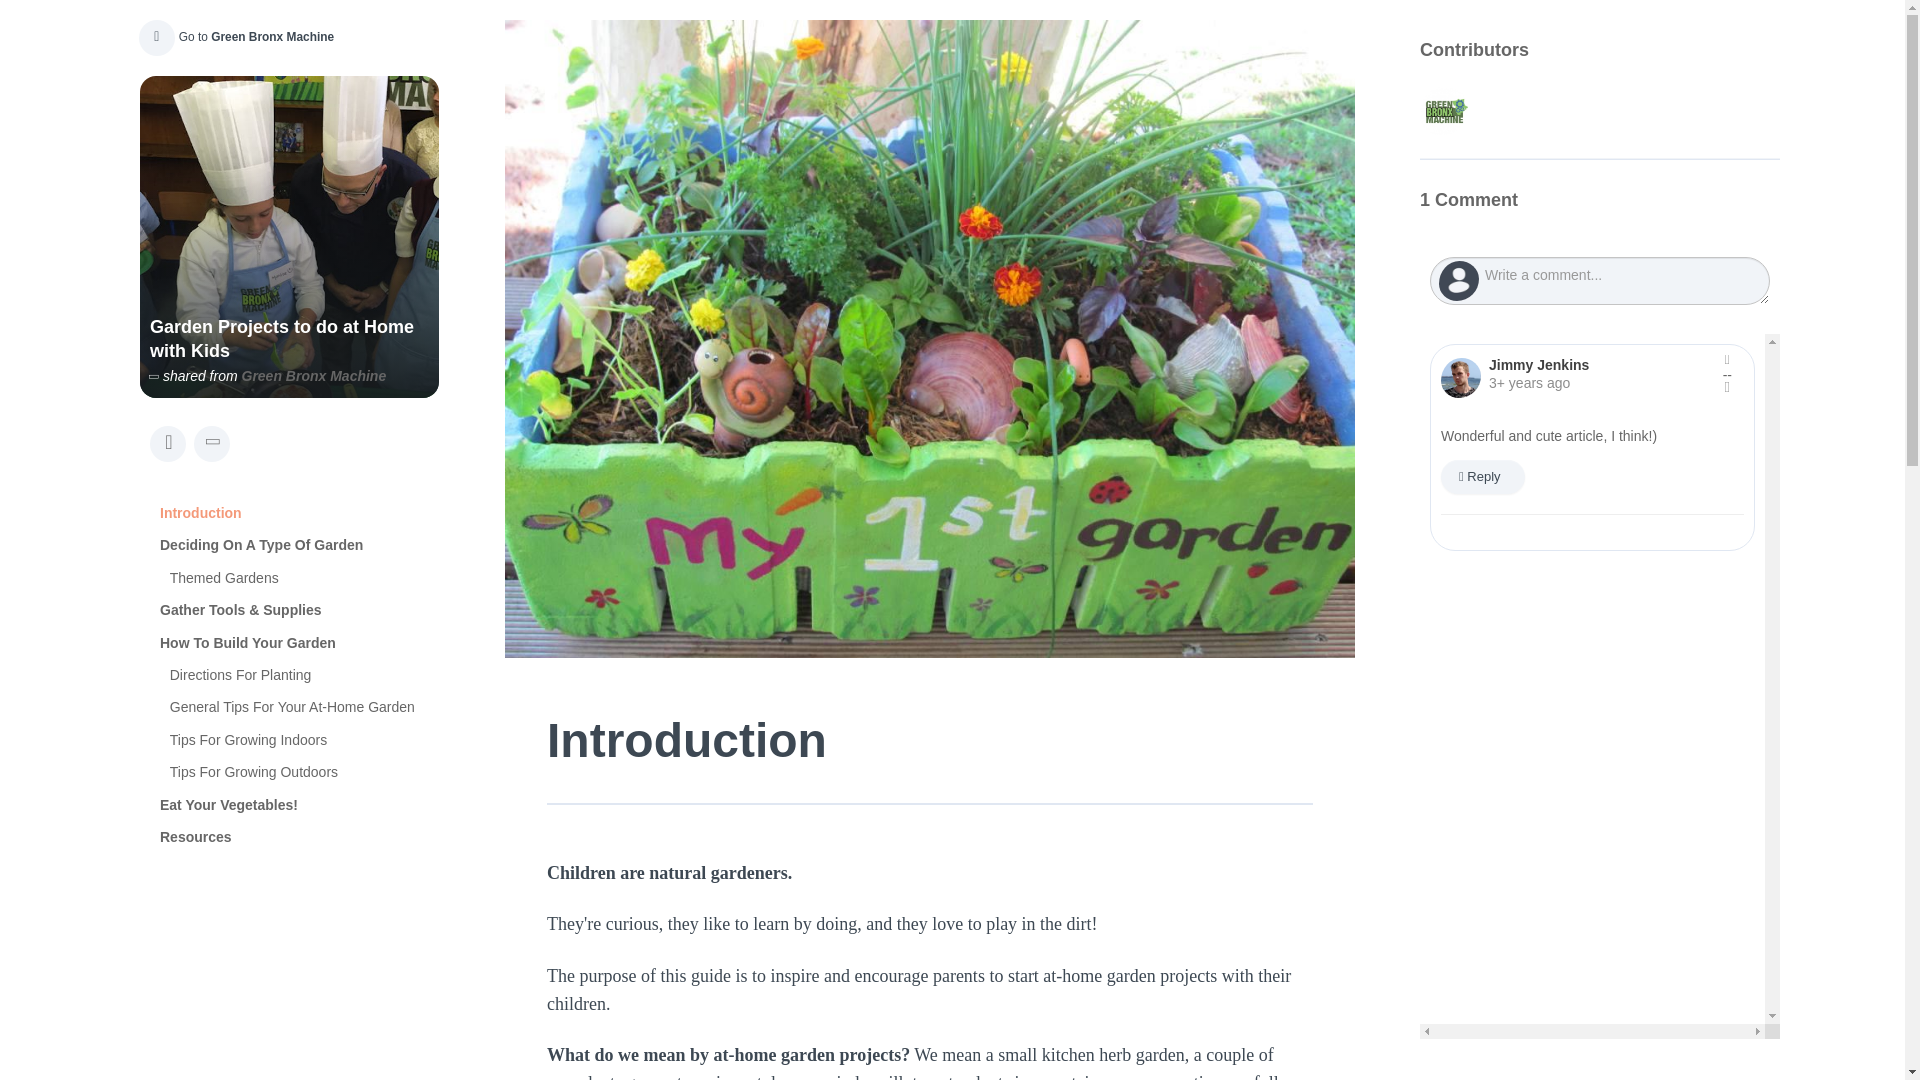  I want to click on Deciding On A Type Of Garden, so click(299, 544).